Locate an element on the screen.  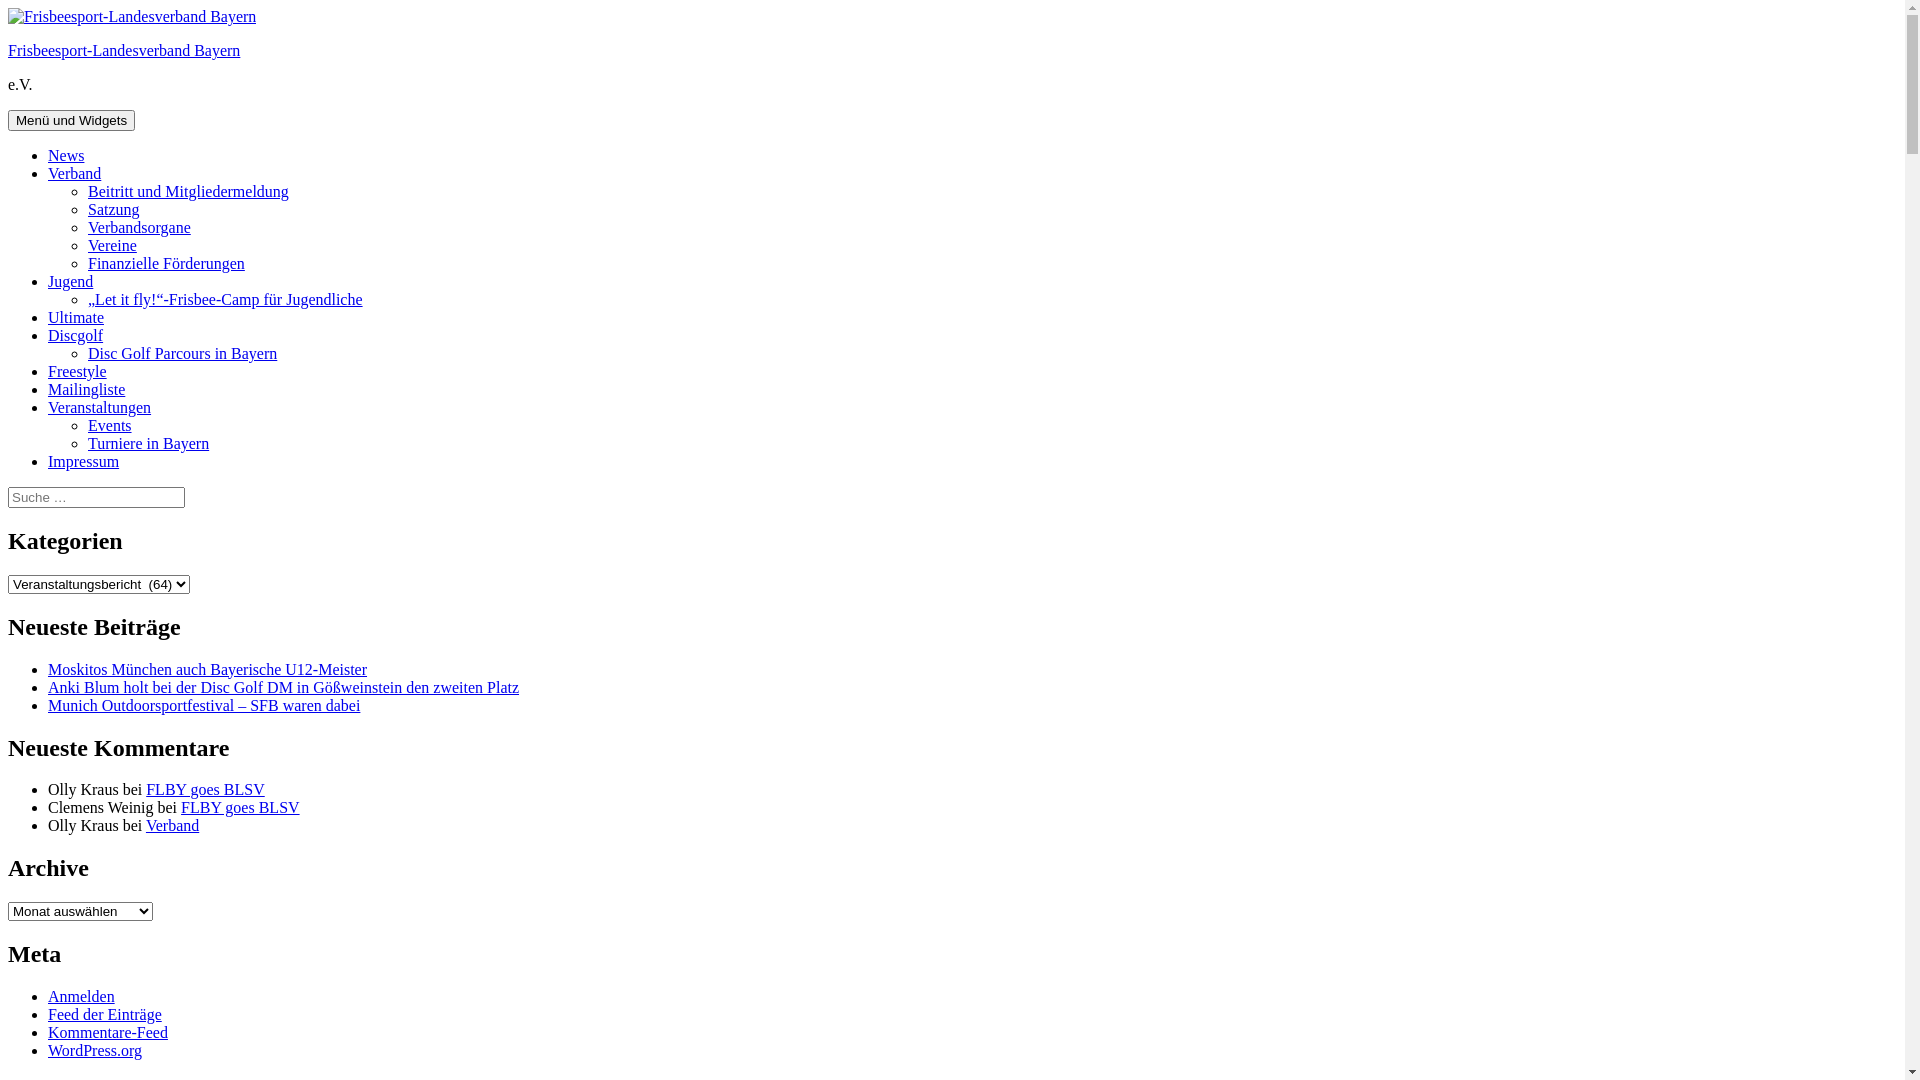
Verband is located at coordinates (172, 826).